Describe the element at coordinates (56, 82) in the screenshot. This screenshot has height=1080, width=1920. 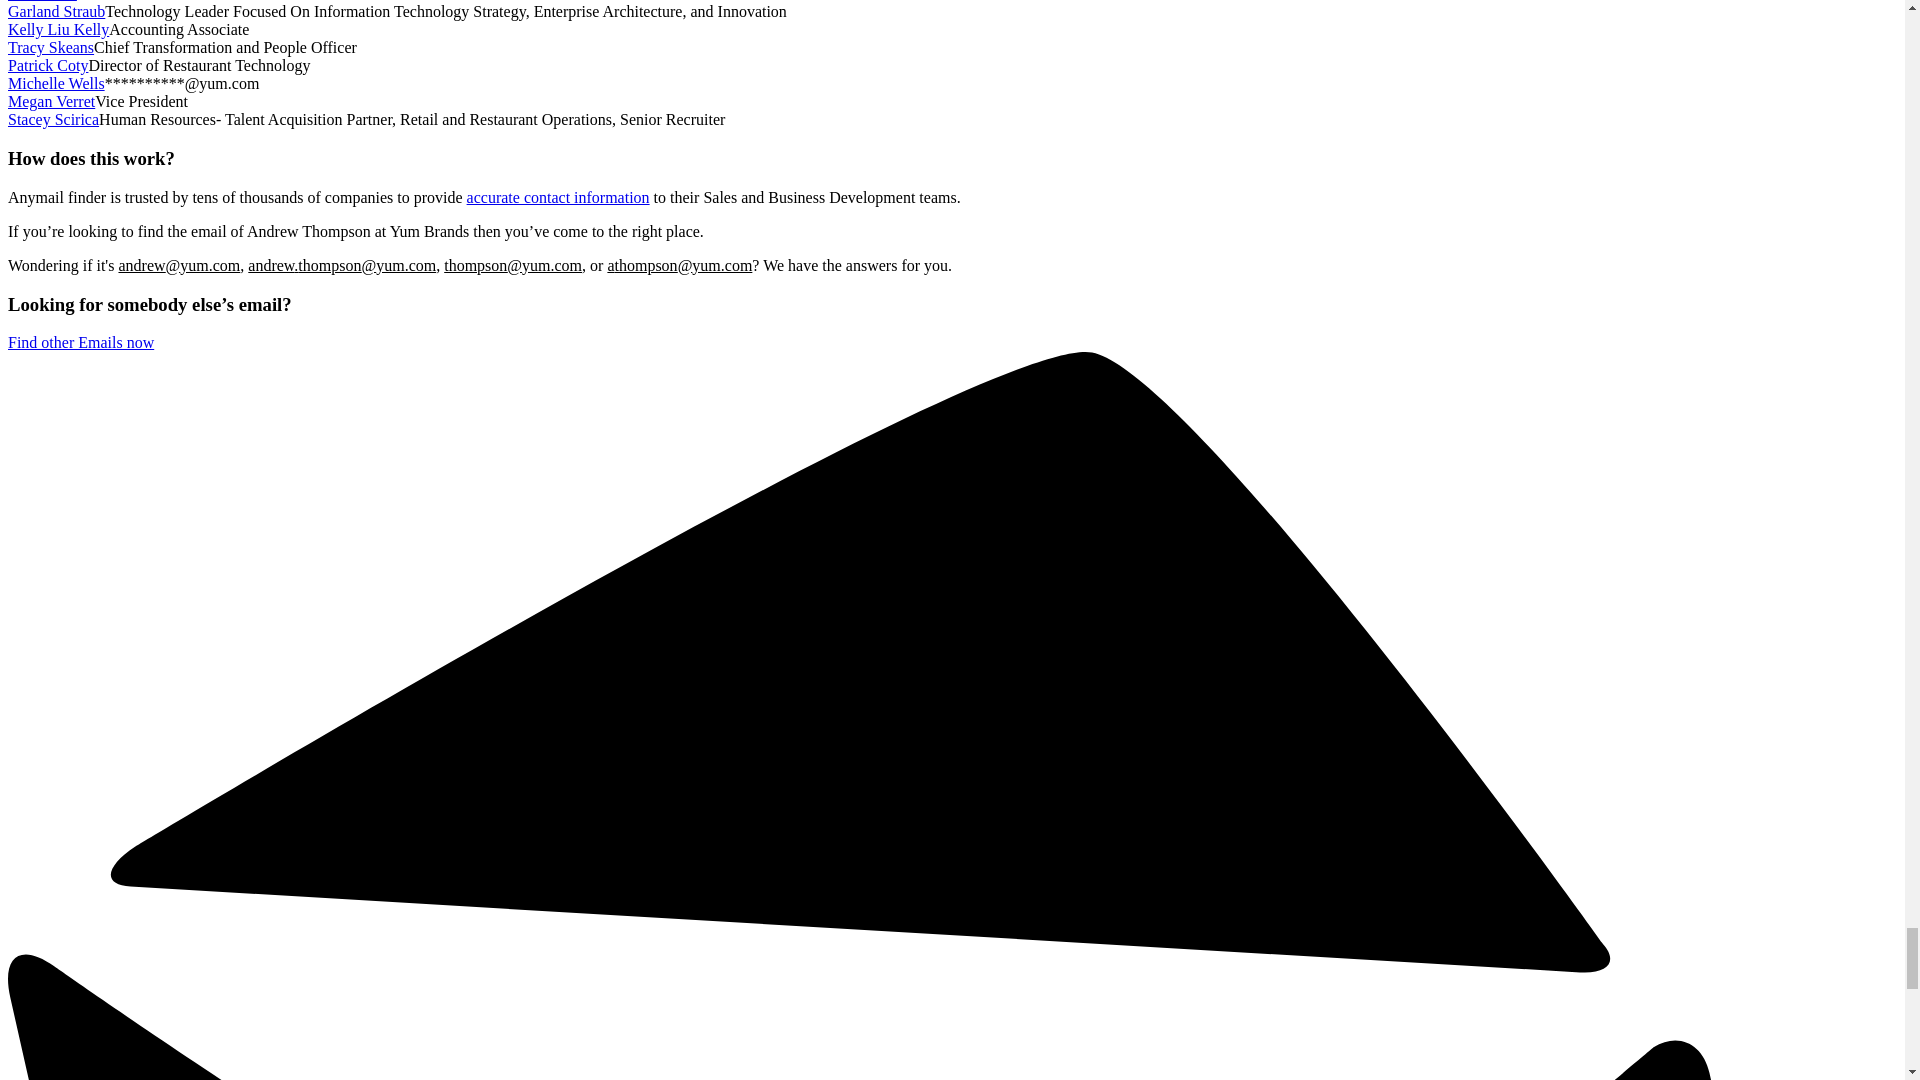
I see `Michelle Wells` at that location.